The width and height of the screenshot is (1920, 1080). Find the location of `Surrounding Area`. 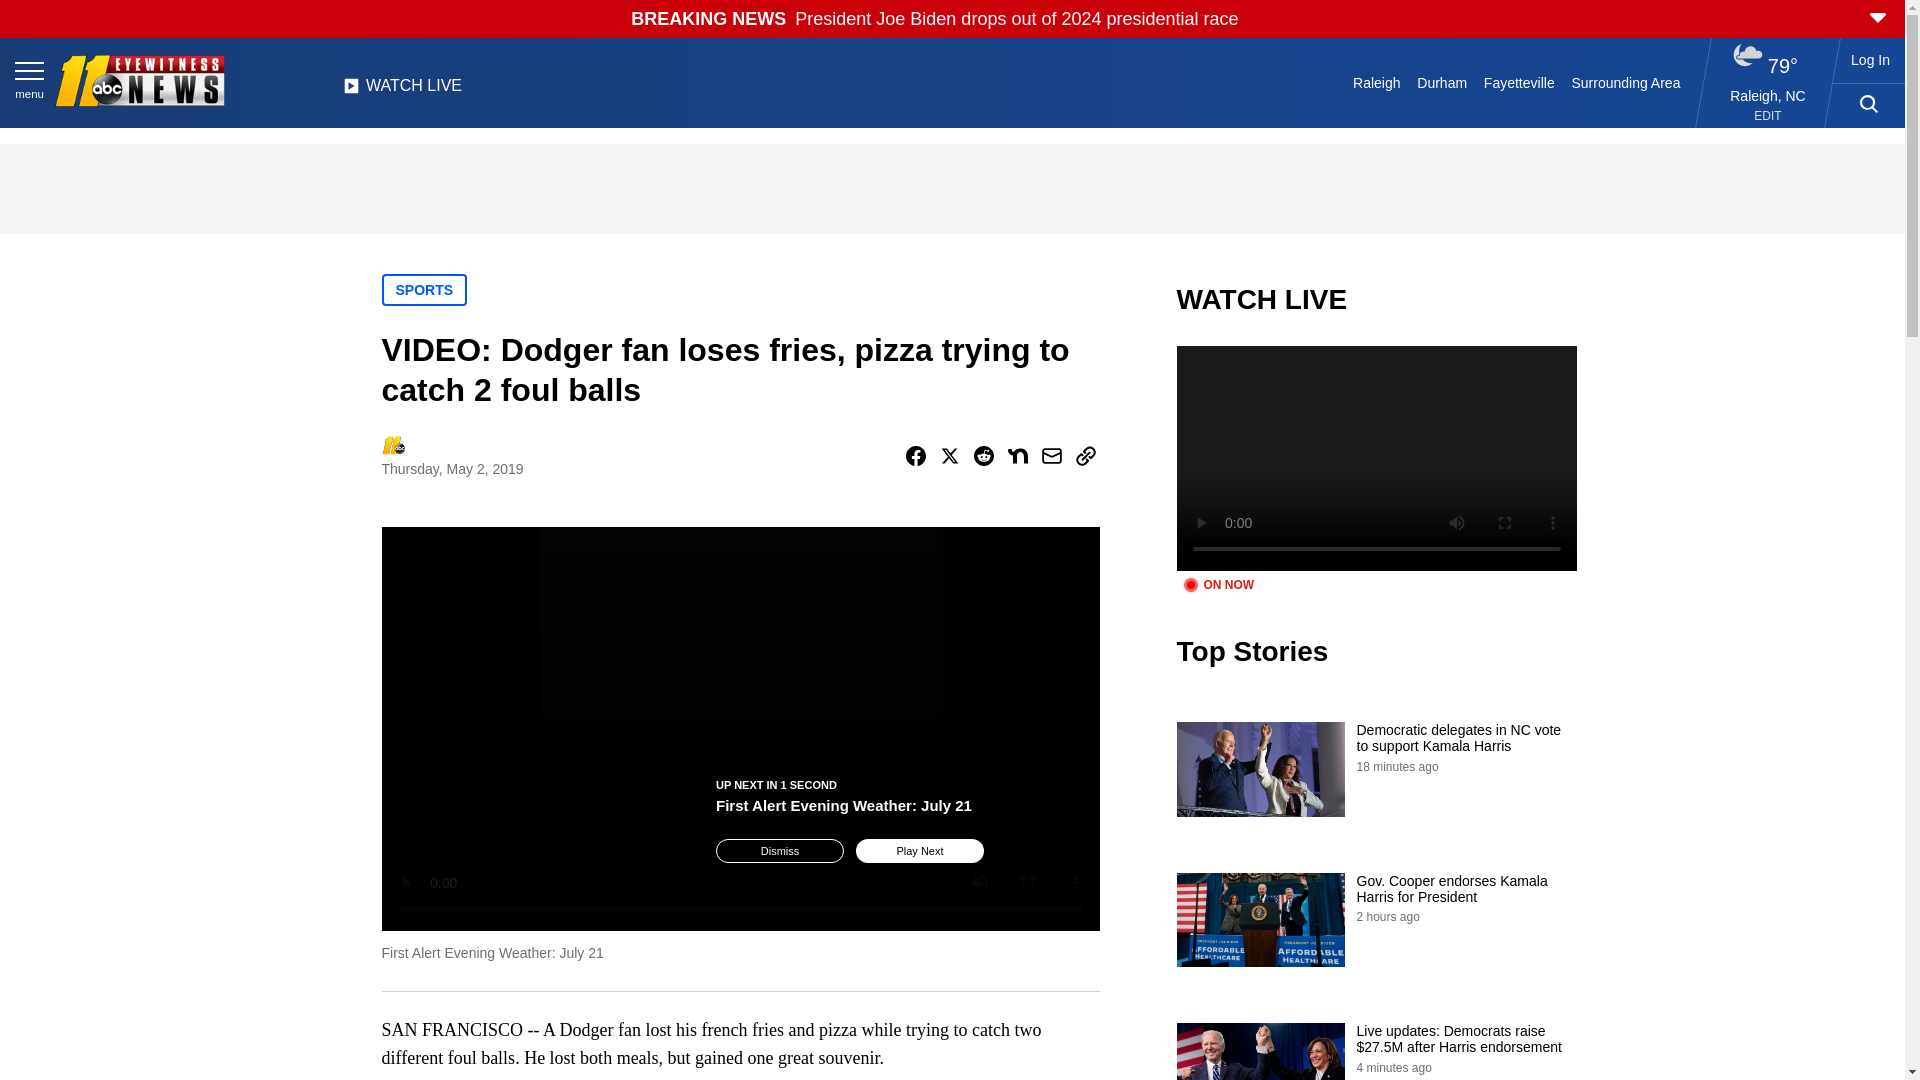

Surrounding Area is located at coordinates (1626, 82).